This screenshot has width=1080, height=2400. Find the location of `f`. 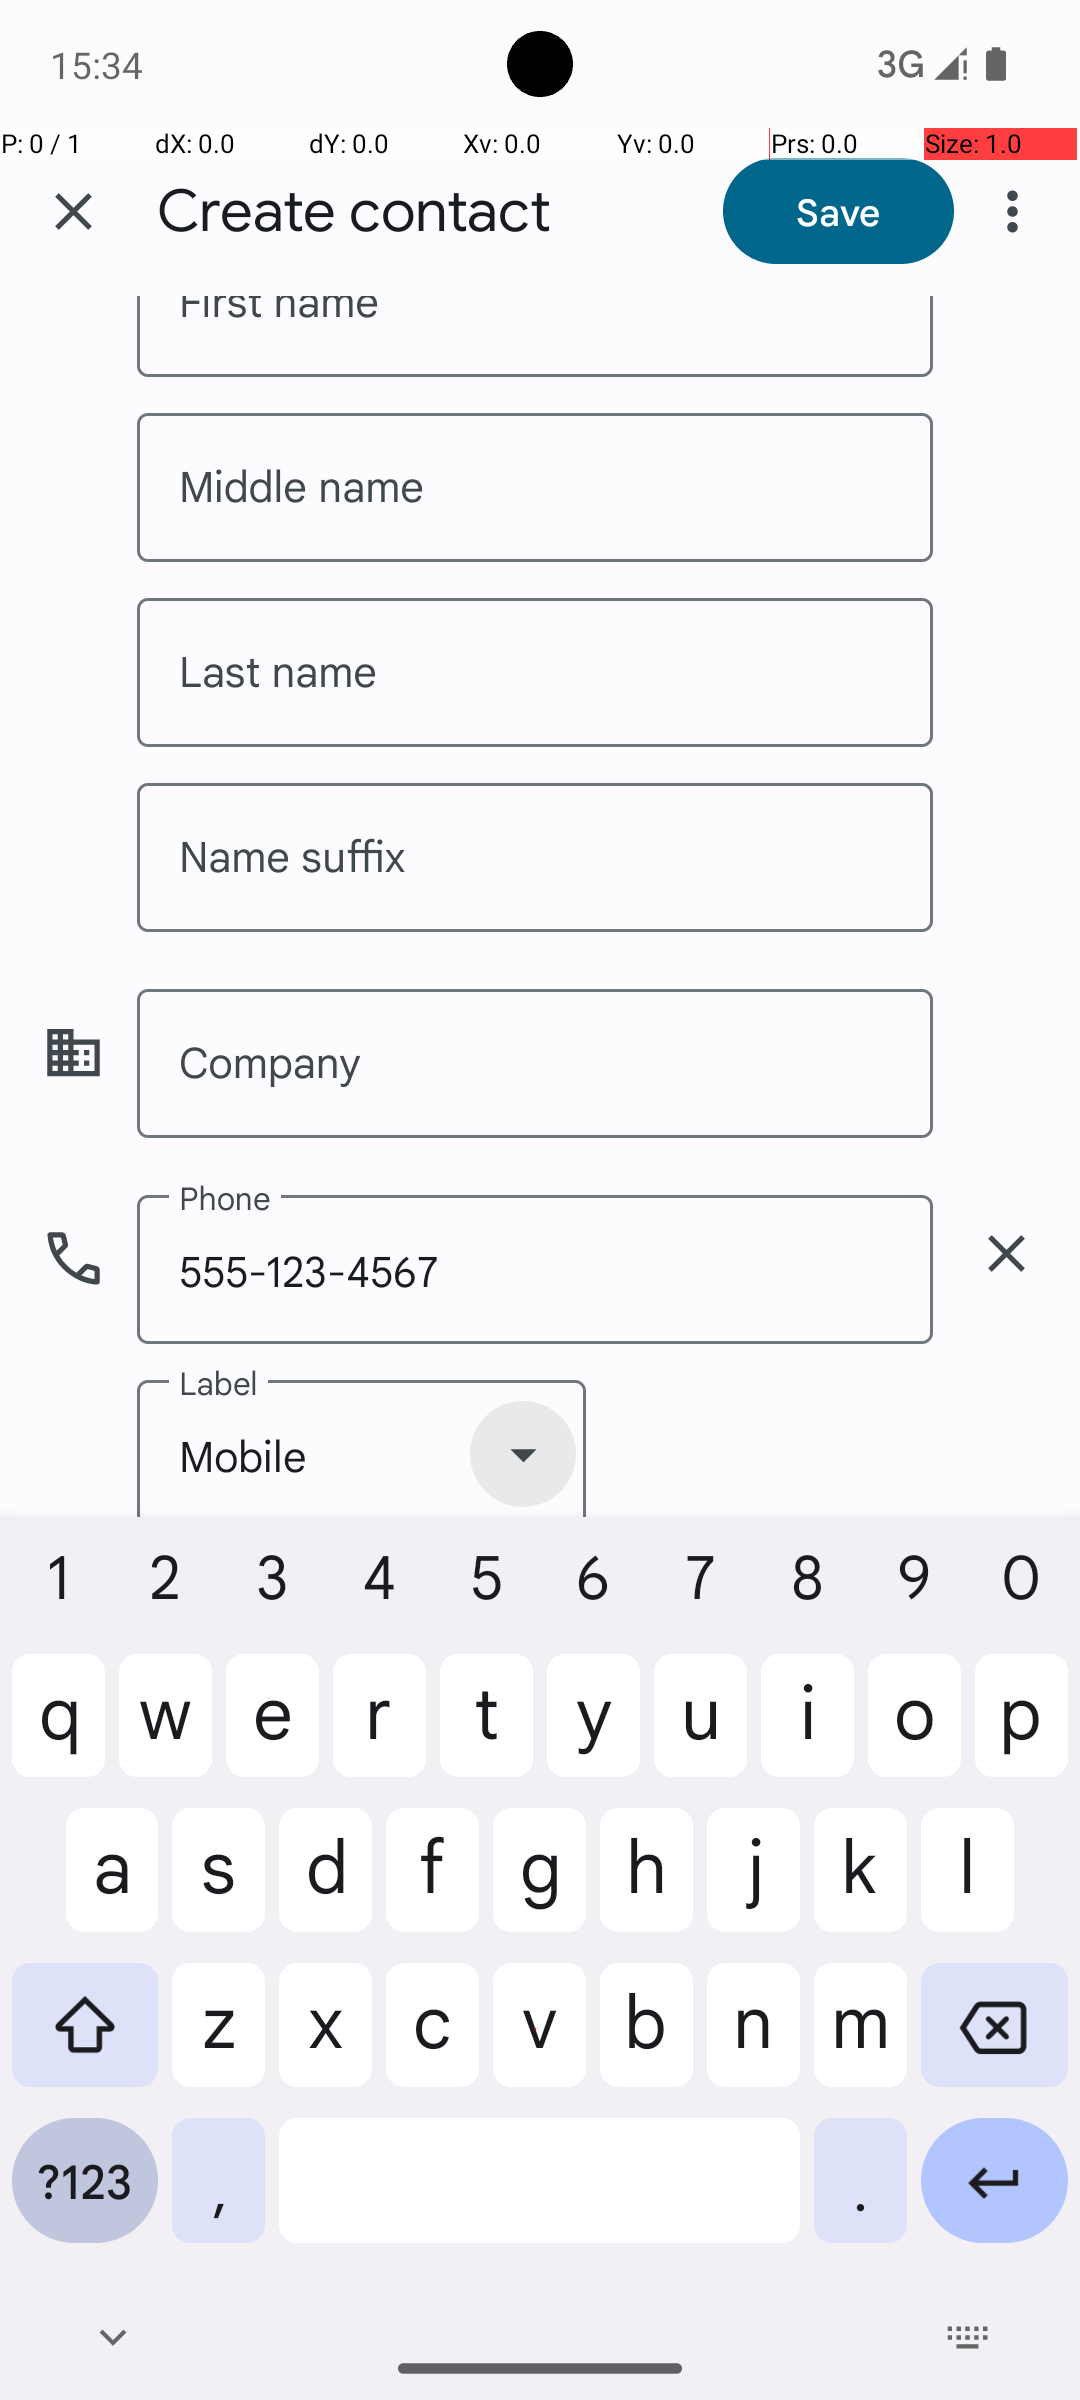

f is located at coordinates (432, 1886).